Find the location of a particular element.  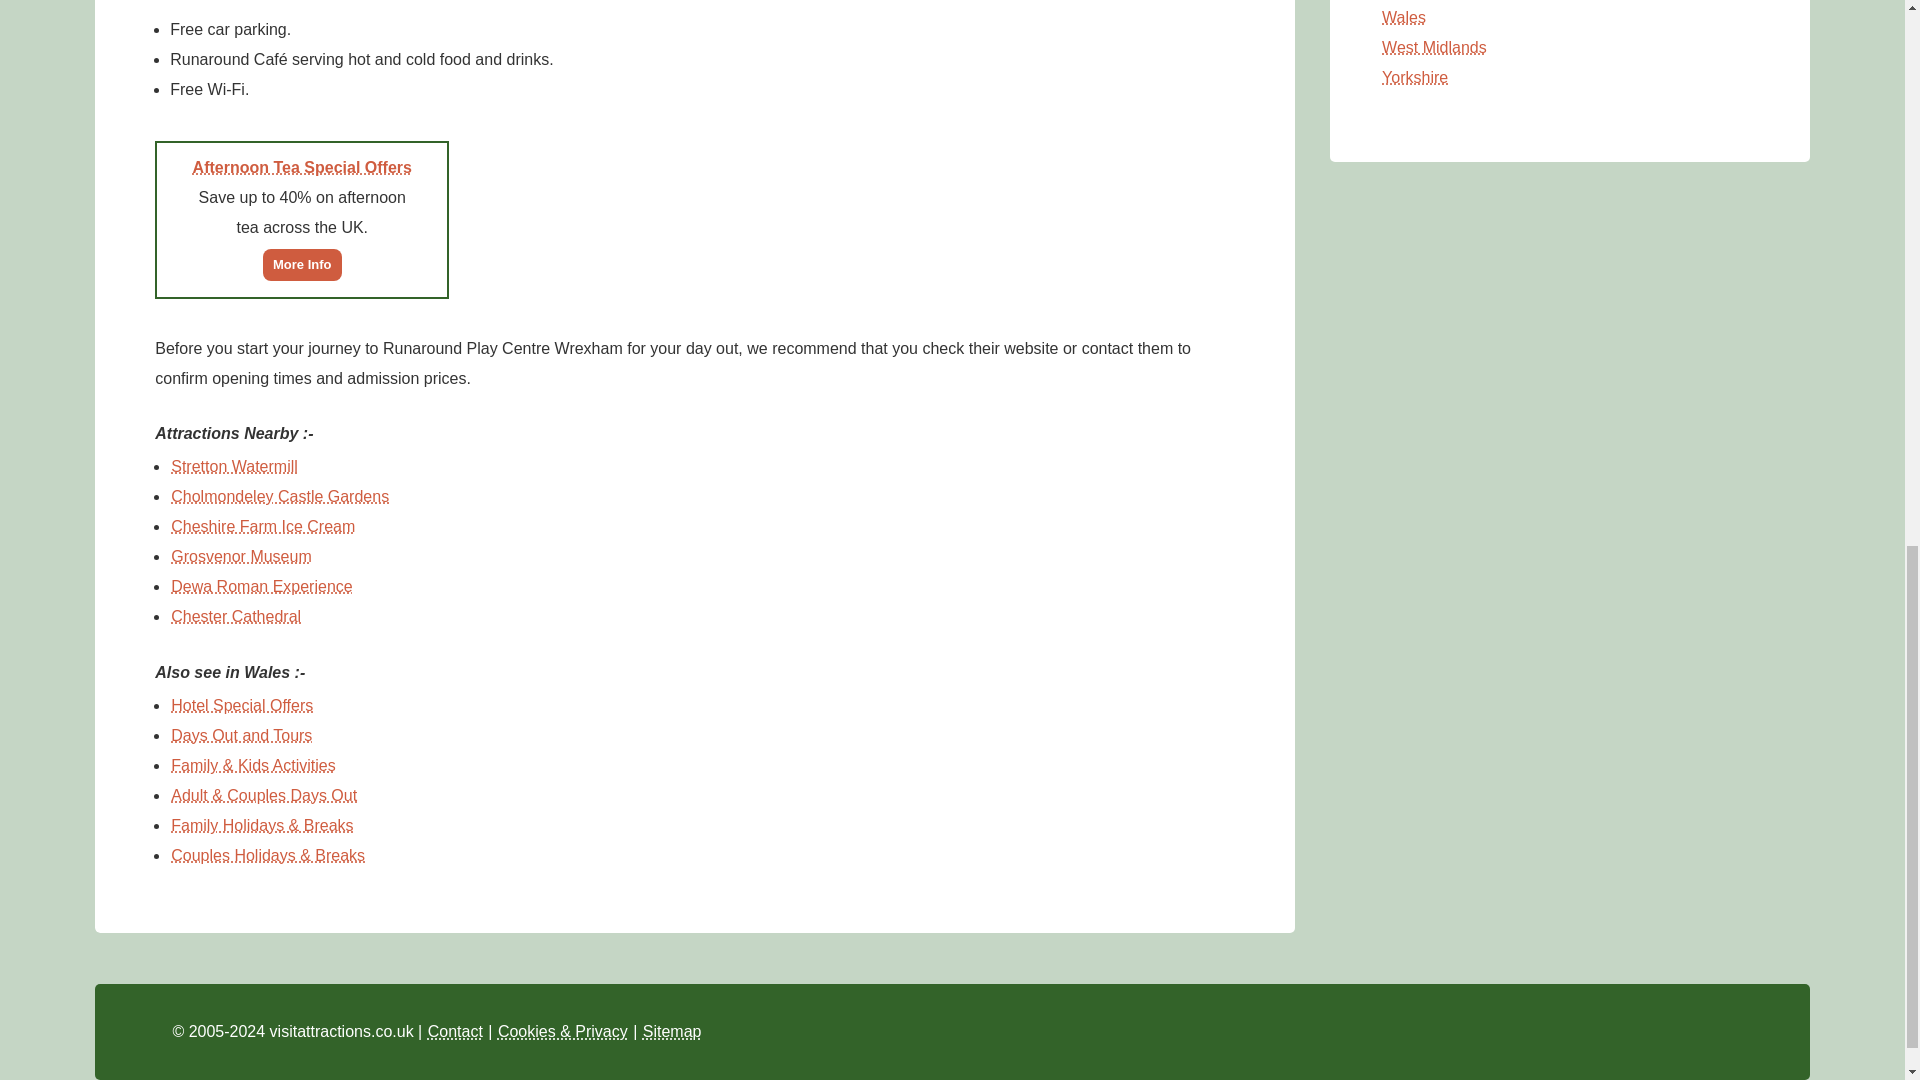

Yorkshire is located at coordinates (1414, 78).